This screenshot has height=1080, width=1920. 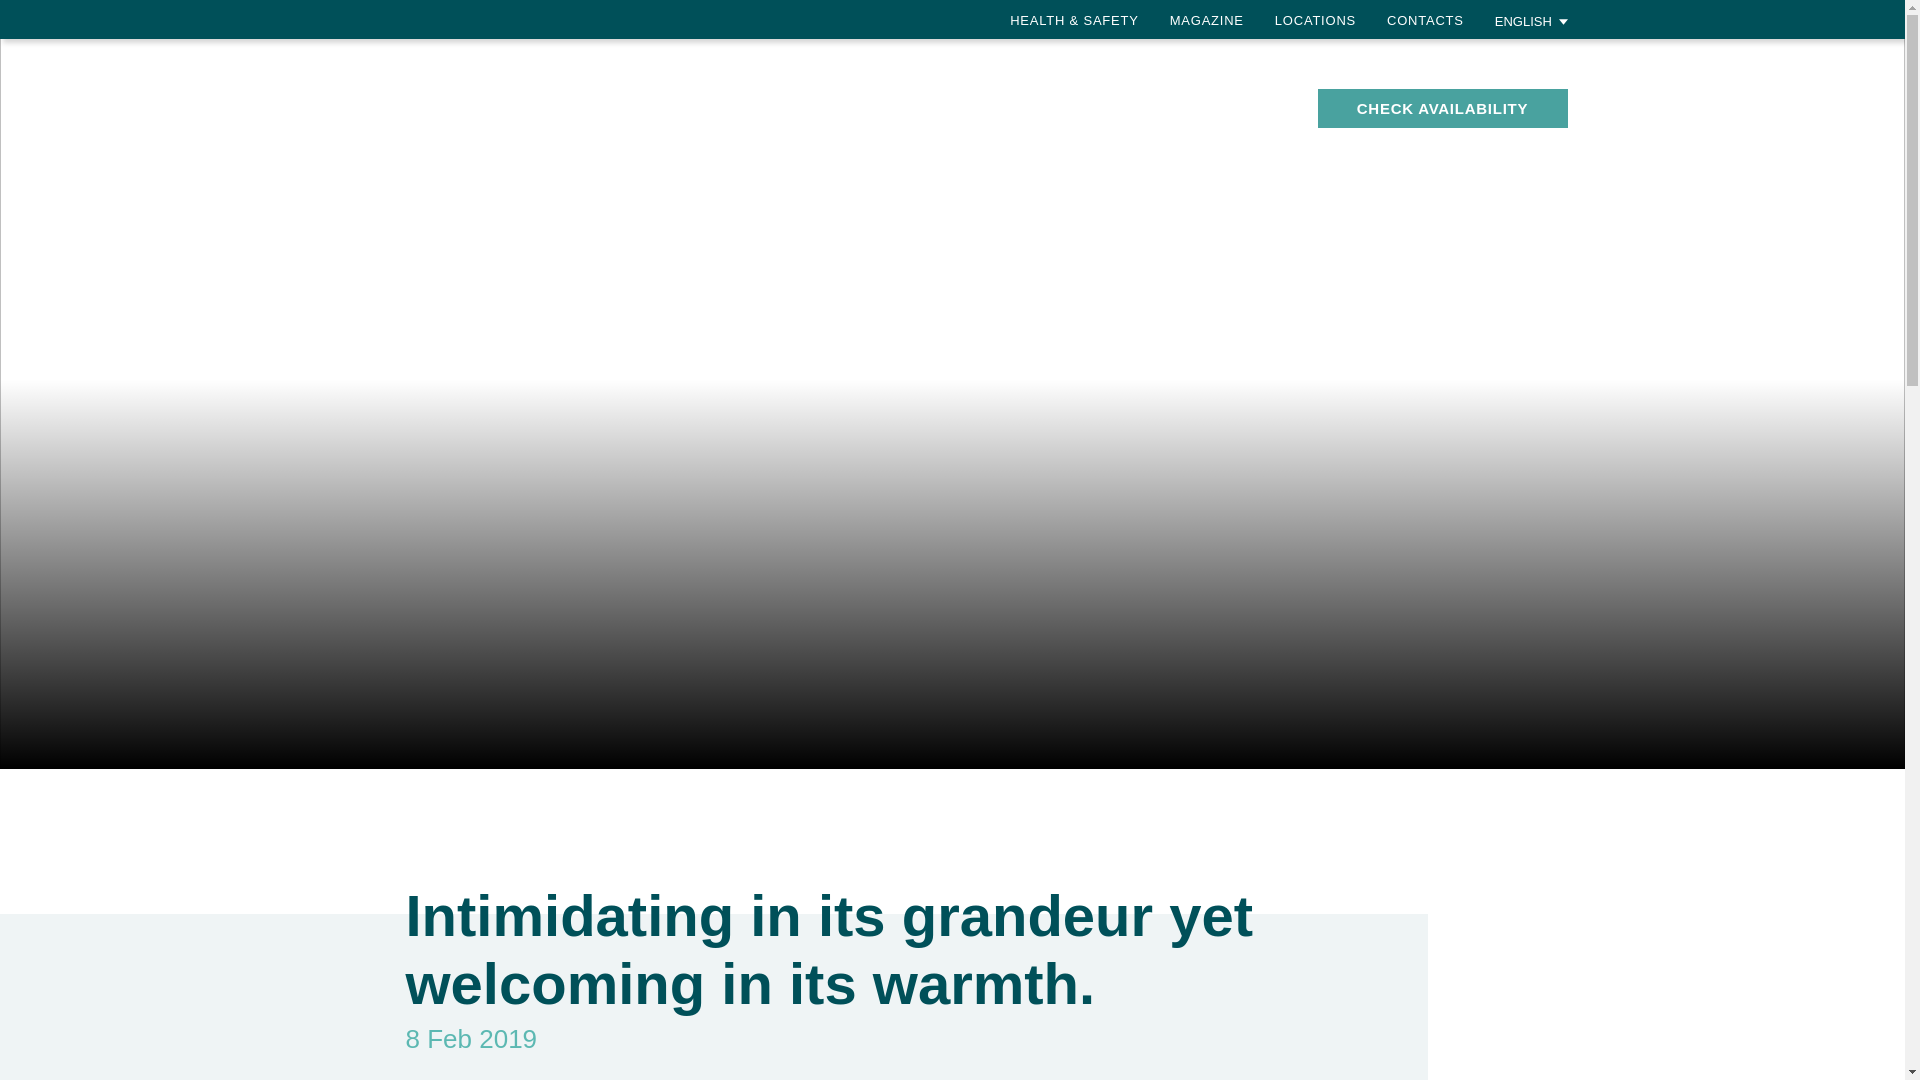 I want to click on LOCATIONS, so click(x=1314, y=20).